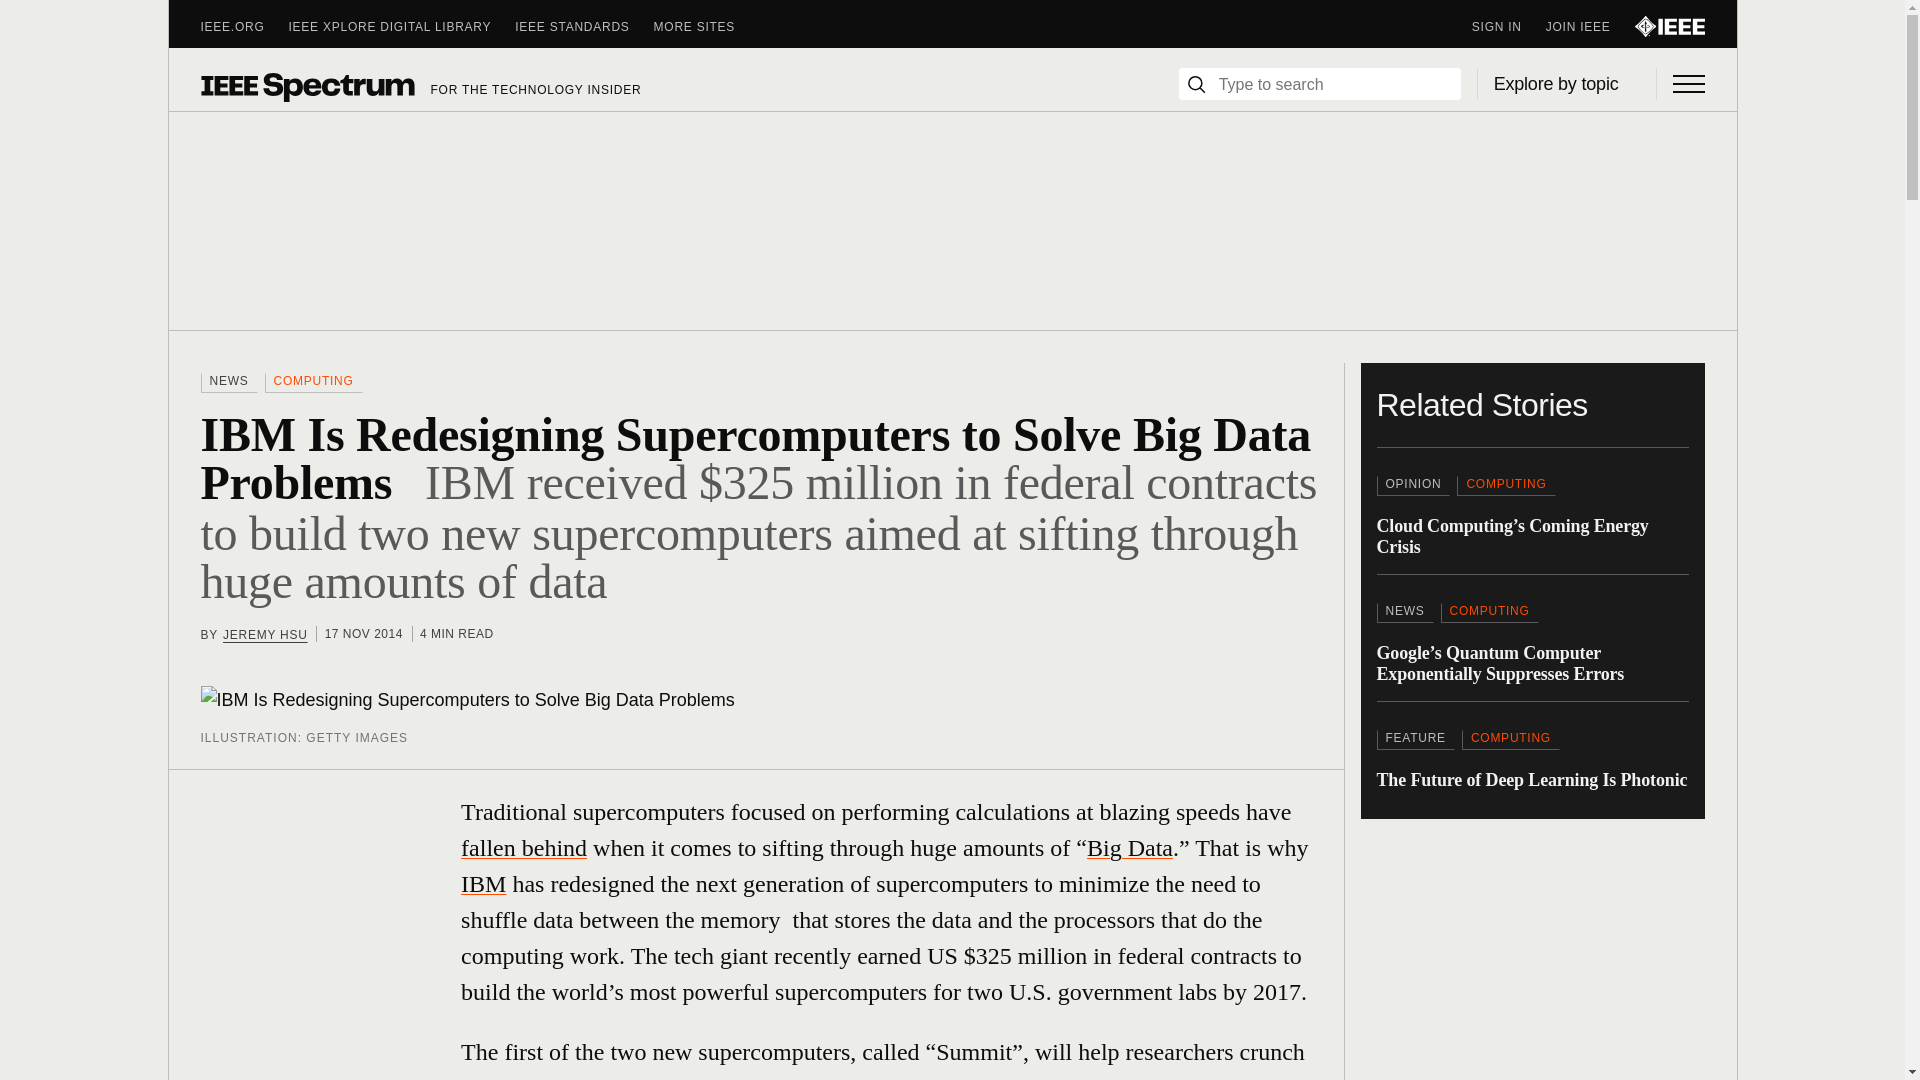 The width and height of the screenshot is (1920, 1080). Describe the element at coordinates (583, 26) in the screenshot. I see `IEEE STANDARDS` at that location.